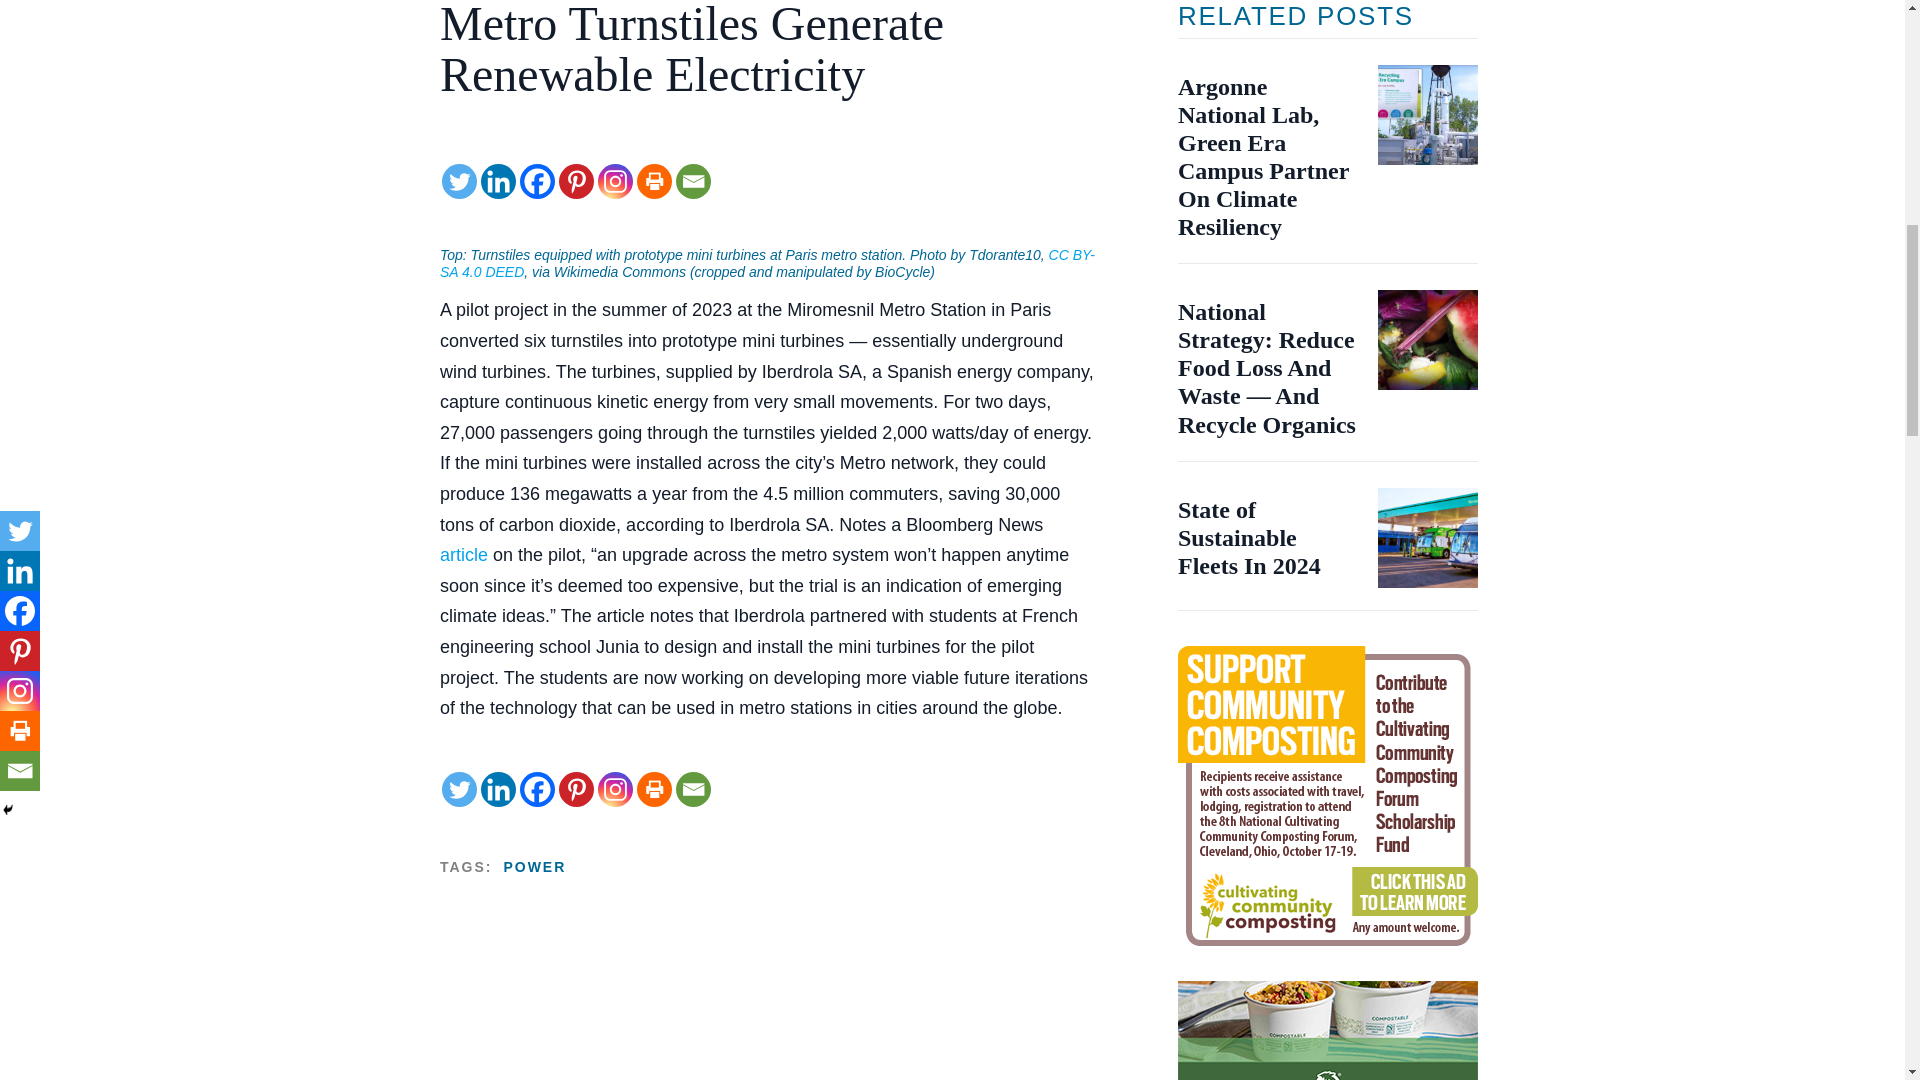  Describe the element at coordinates (576, 181) in the screenshot. I see `Pinterest` at that location.